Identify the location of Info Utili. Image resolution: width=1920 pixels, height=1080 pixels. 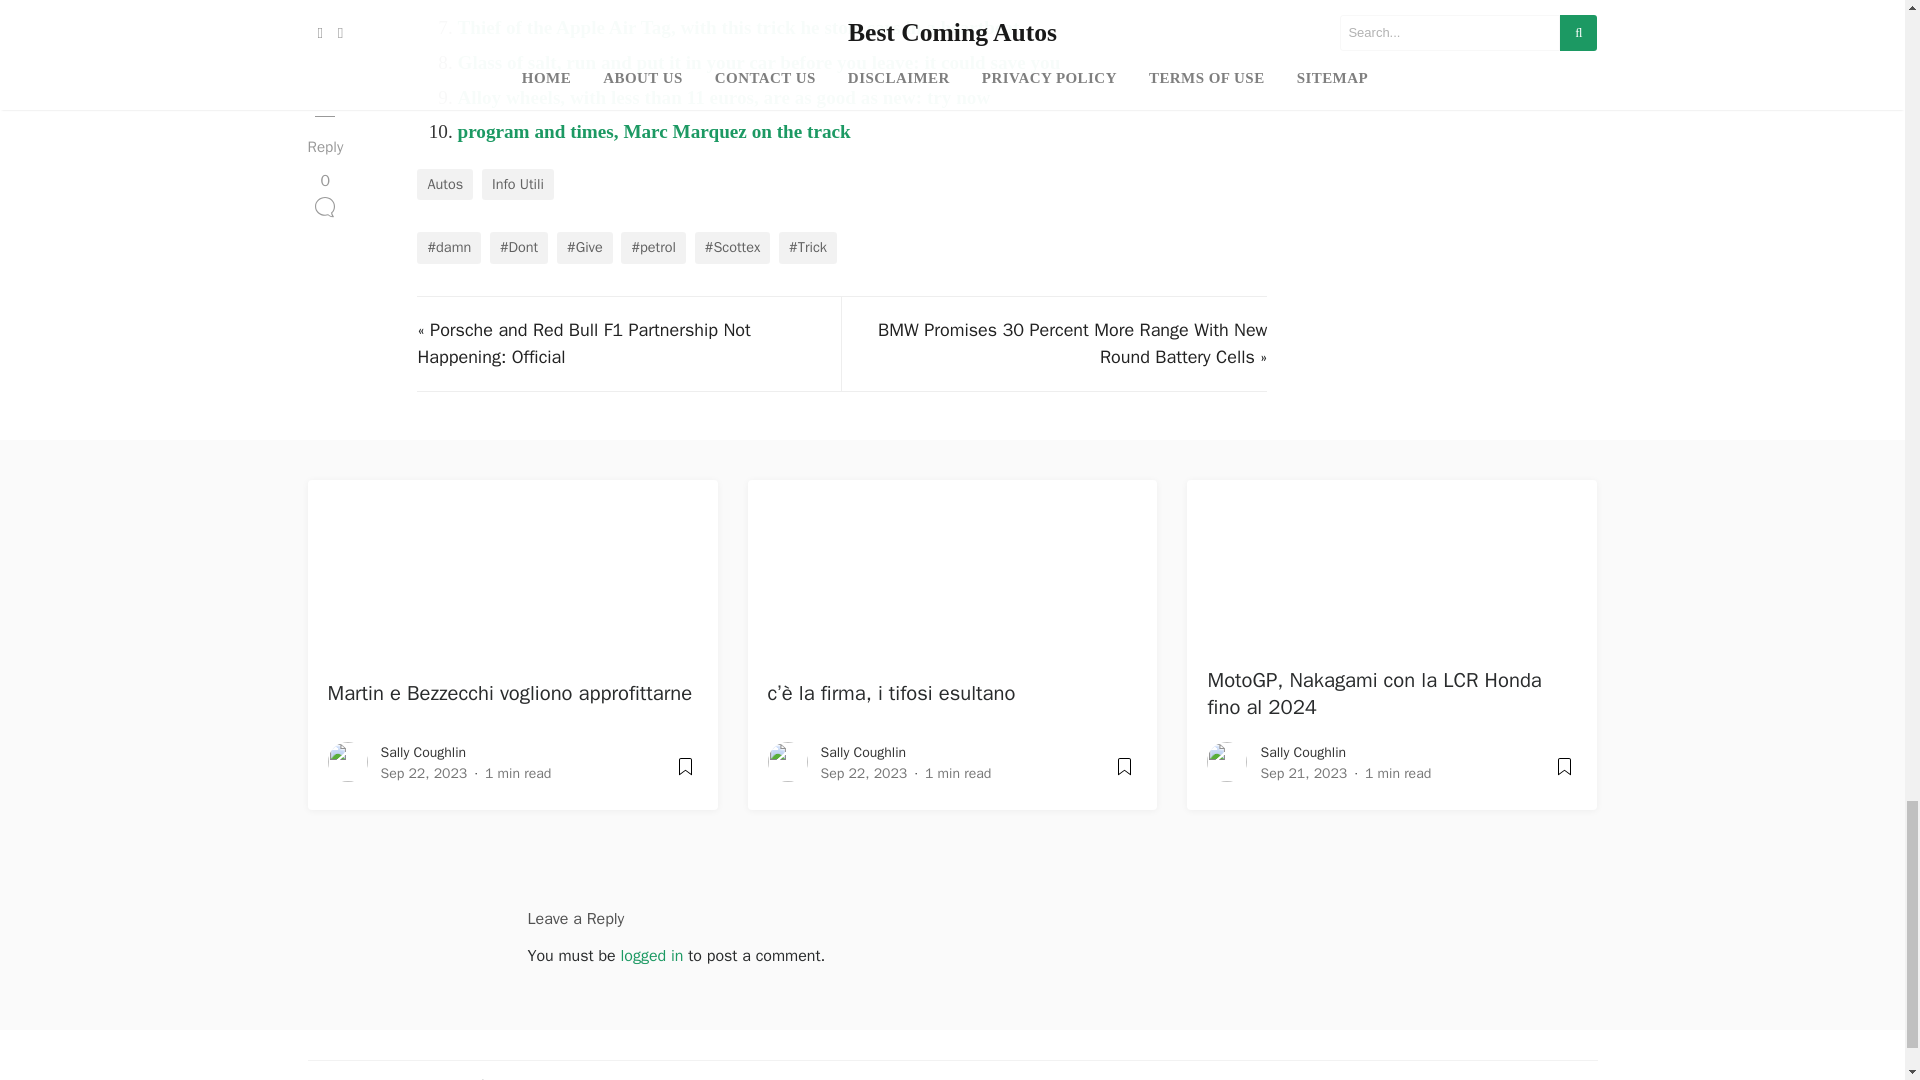
(518, 184).